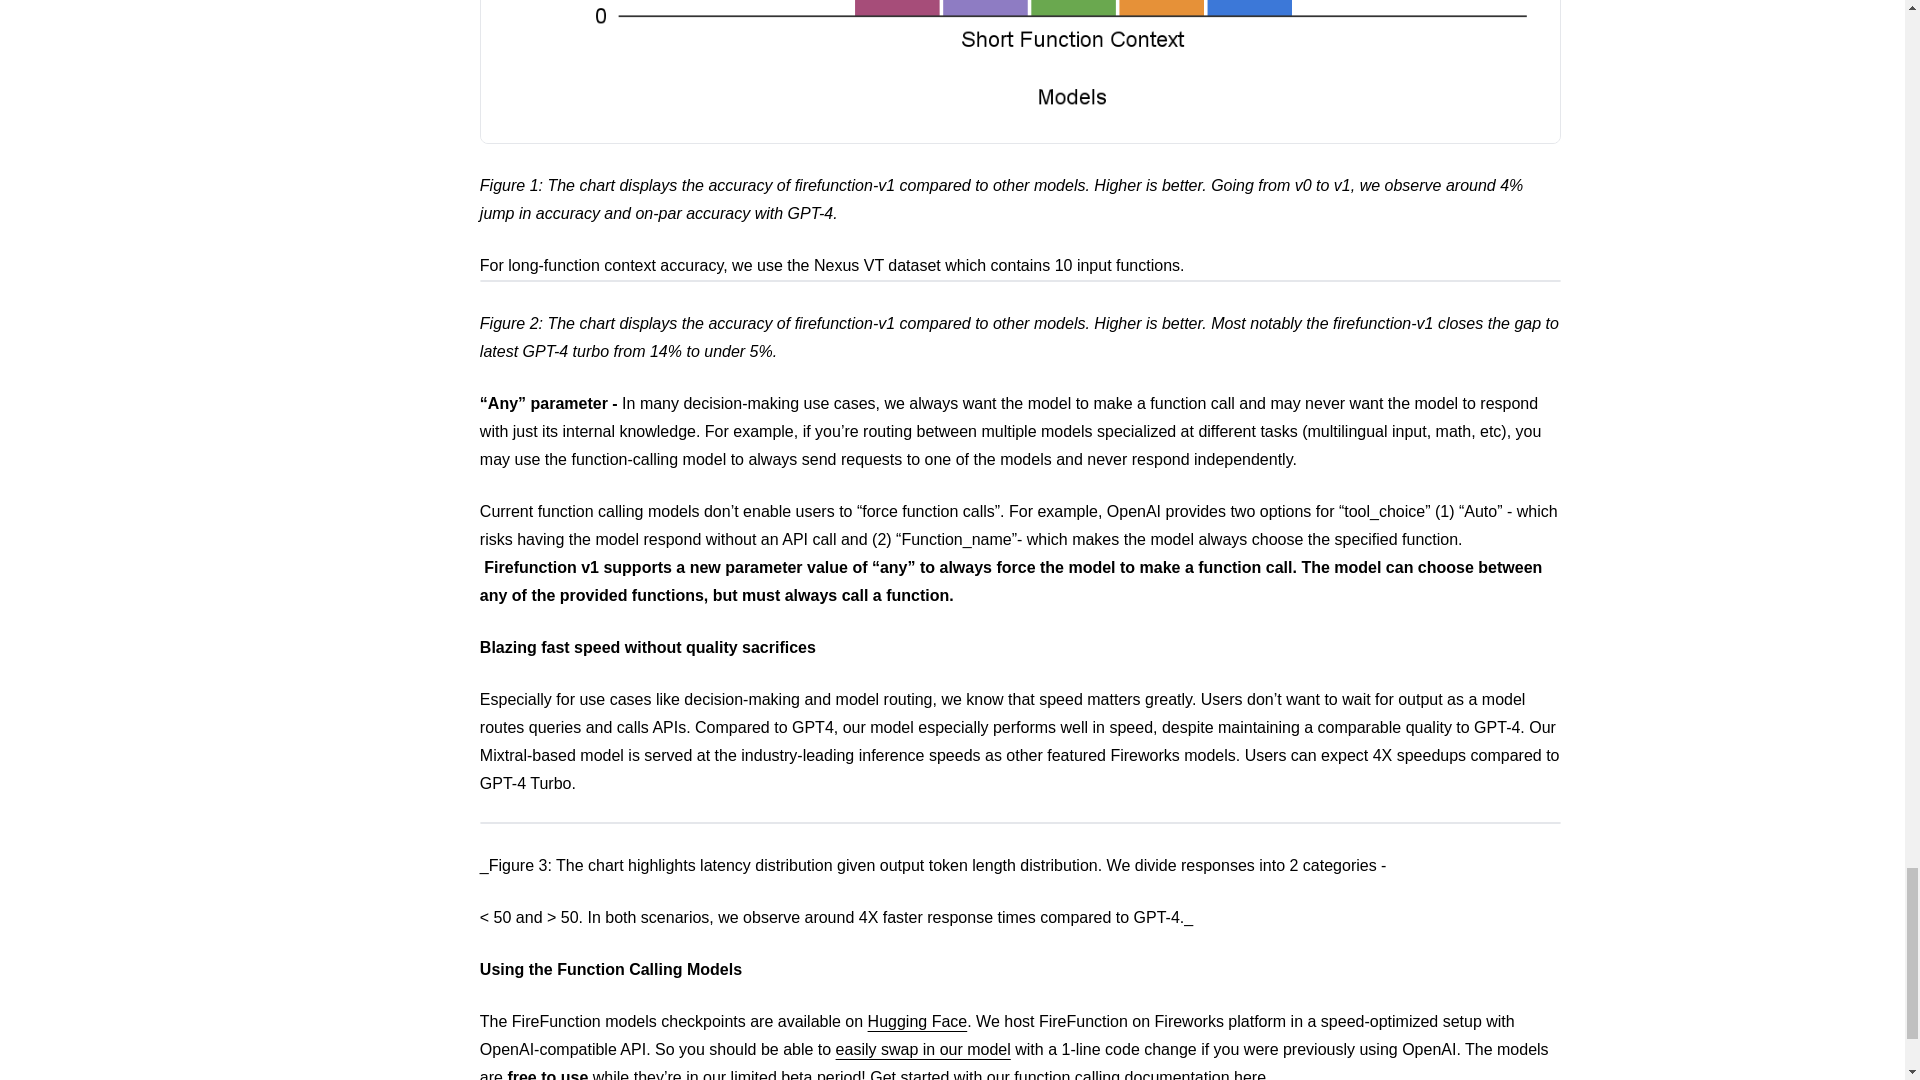  What do you see at coordinates (923, 1050) in the screenshot?
I see `easily swap in our model` at bounding box center [923, 1050].